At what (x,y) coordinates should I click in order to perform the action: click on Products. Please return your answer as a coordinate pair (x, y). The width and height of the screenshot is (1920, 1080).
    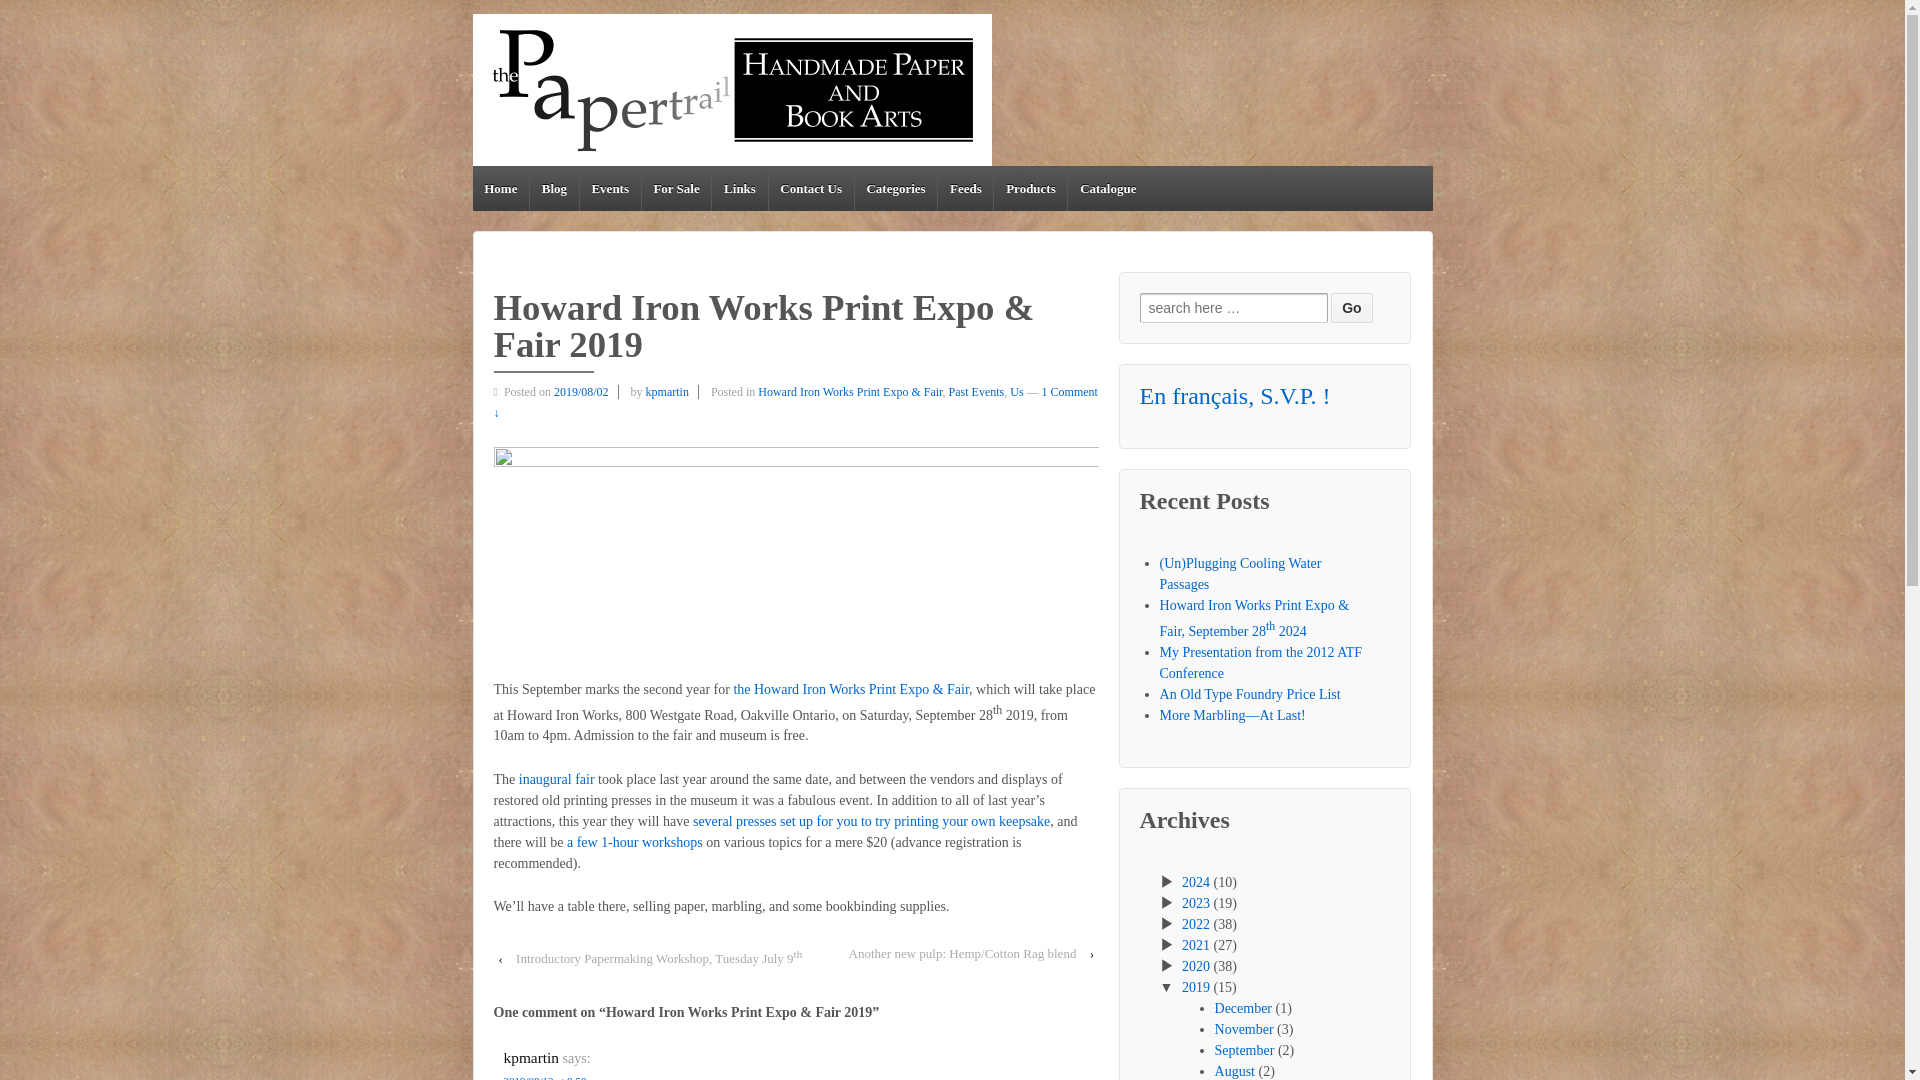
    Looking at the image, I should click on (1030, 188).